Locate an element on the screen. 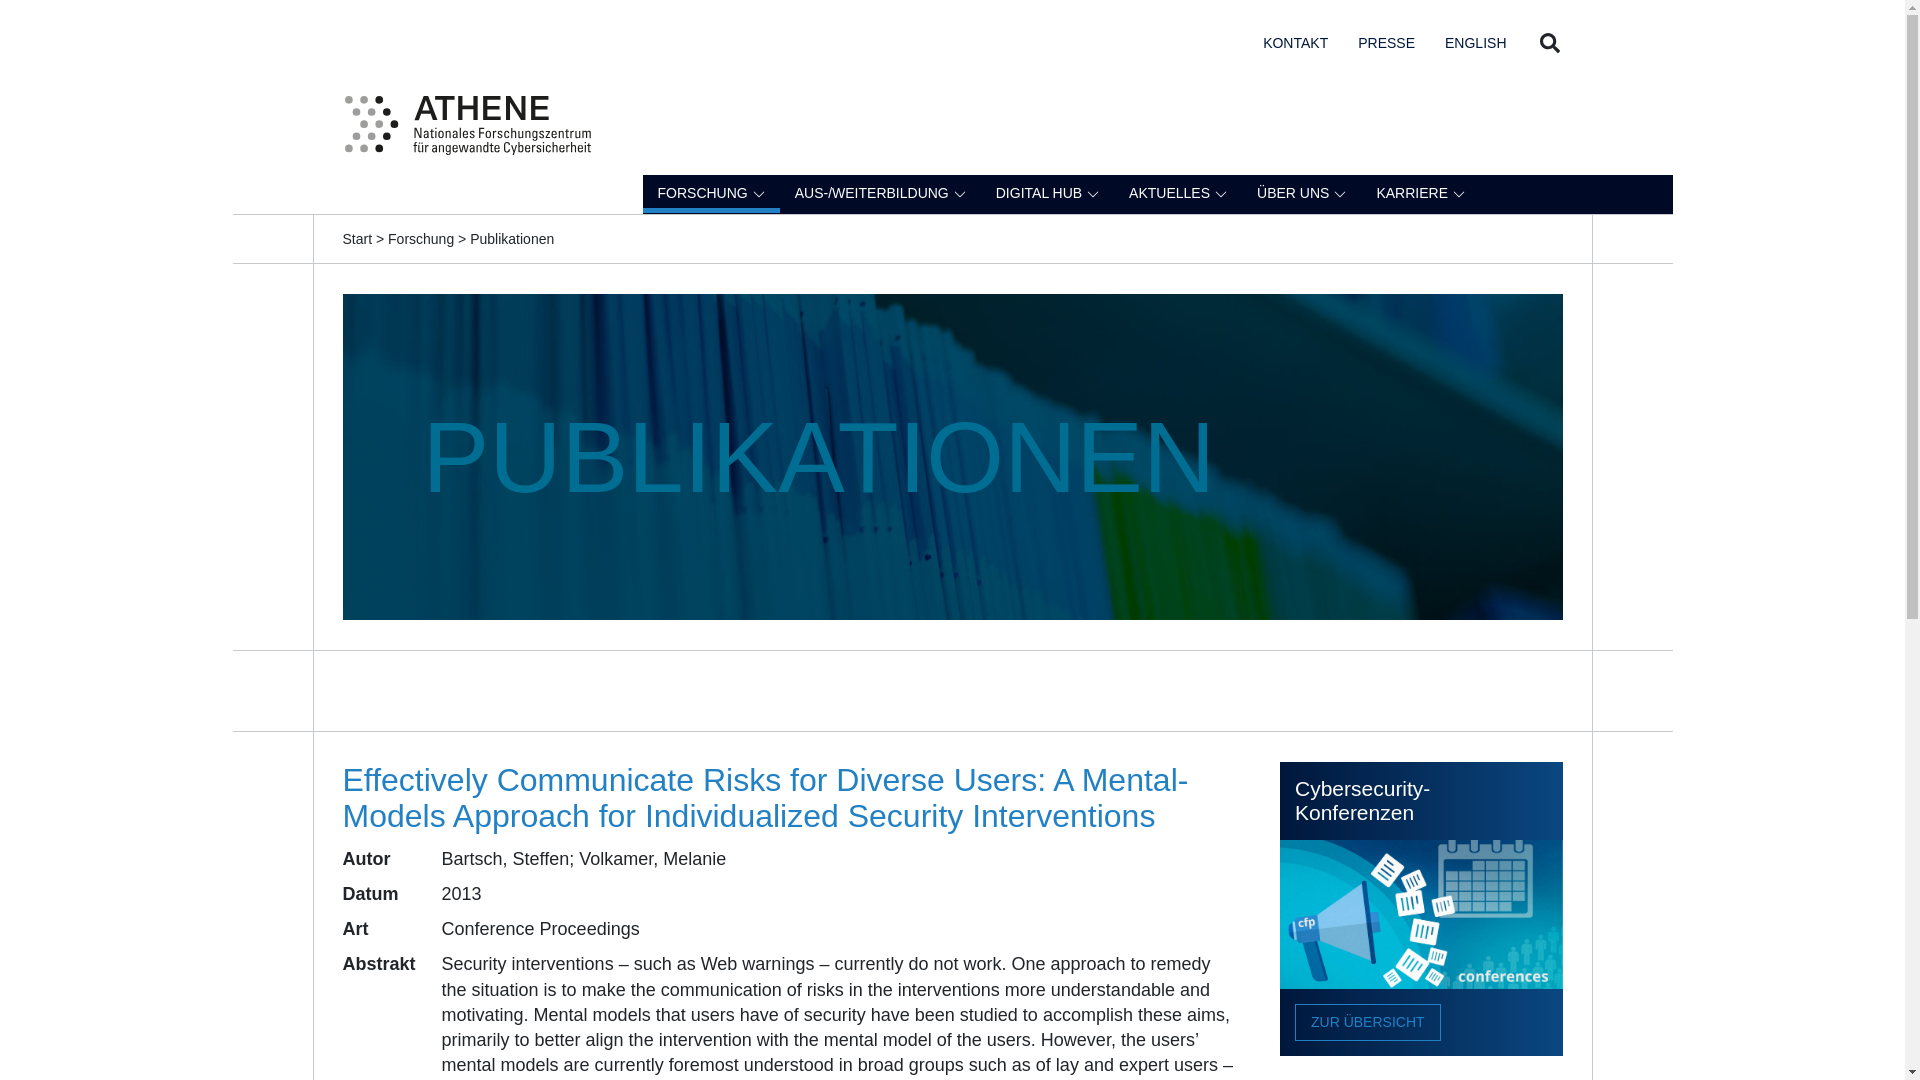 This screenshot has height=1080, width=1920. KONTAKT is located at coordinates (1296, 41).